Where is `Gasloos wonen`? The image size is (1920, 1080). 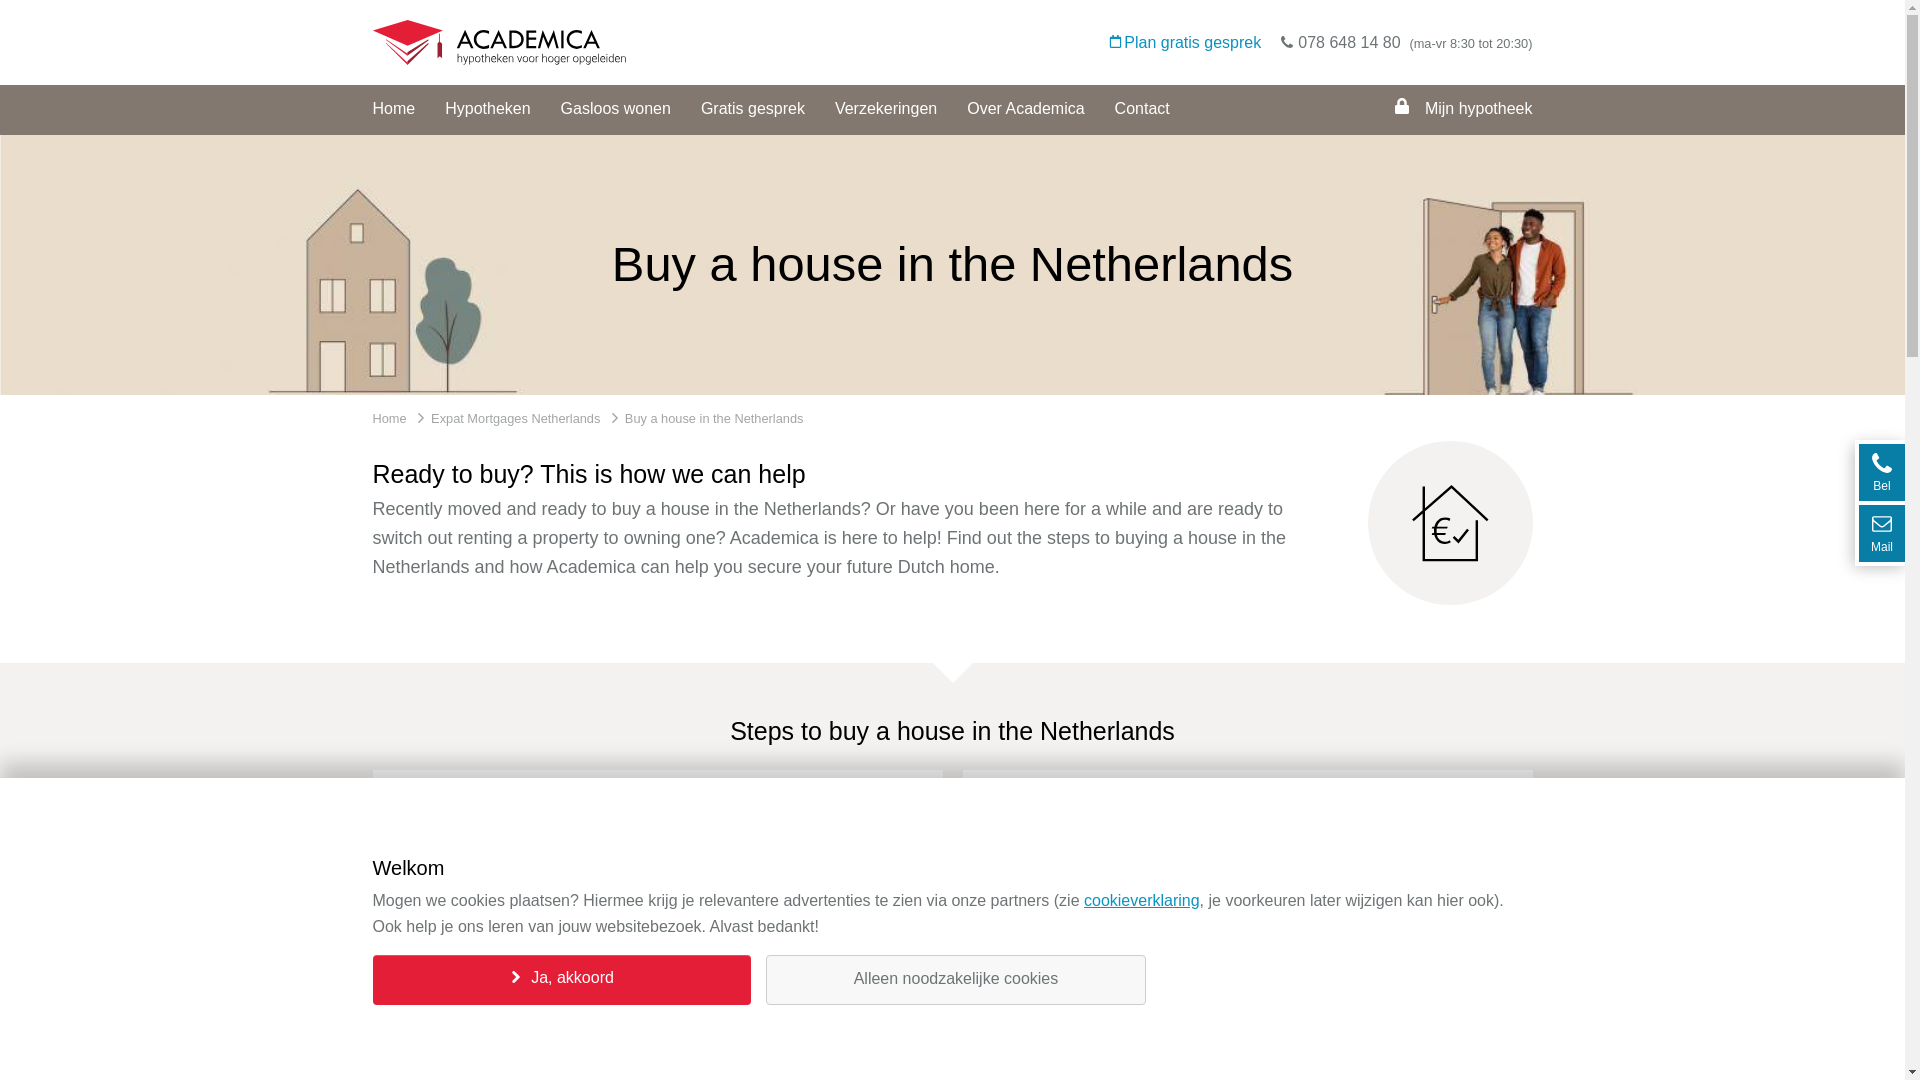
Gasloos wonen is located at coordinates (615, 110).